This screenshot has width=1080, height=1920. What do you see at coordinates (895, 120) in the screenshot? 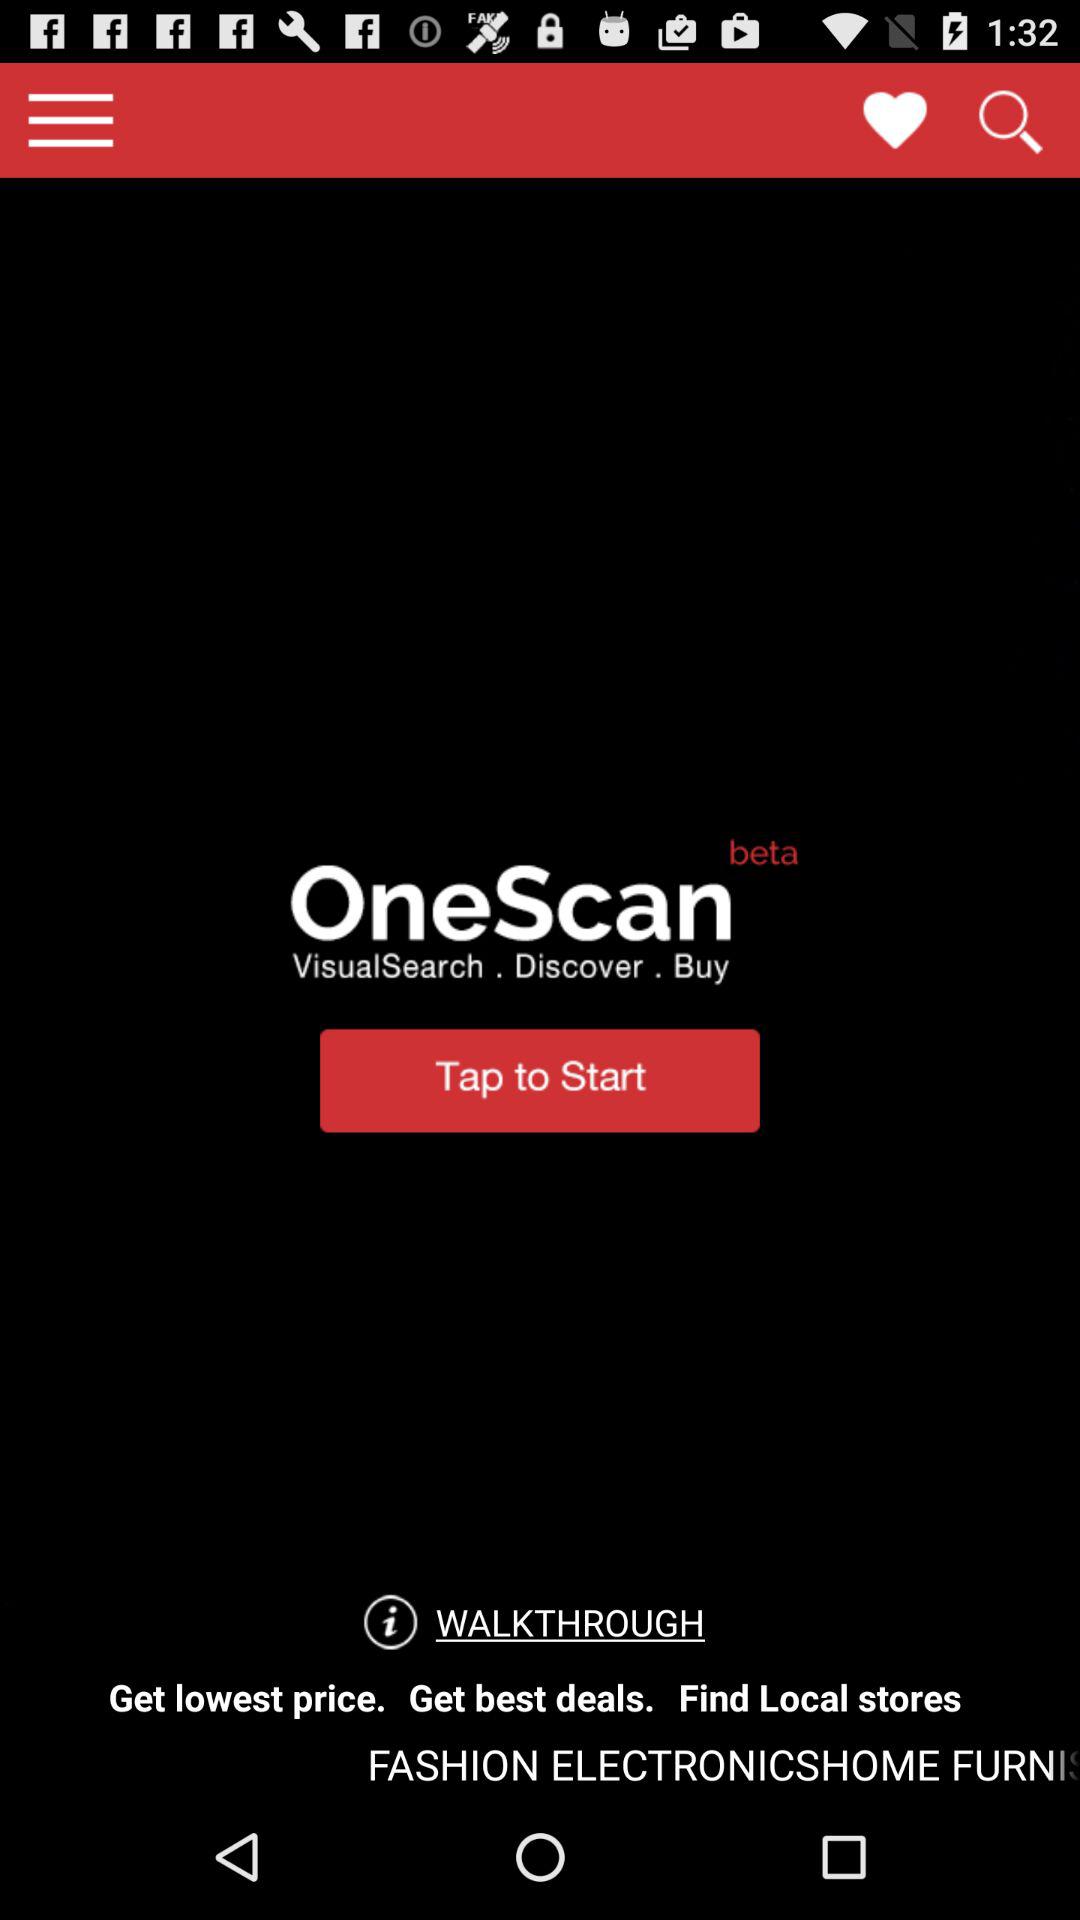
I see `mark as a favorite` at bounding box center [895, 120].